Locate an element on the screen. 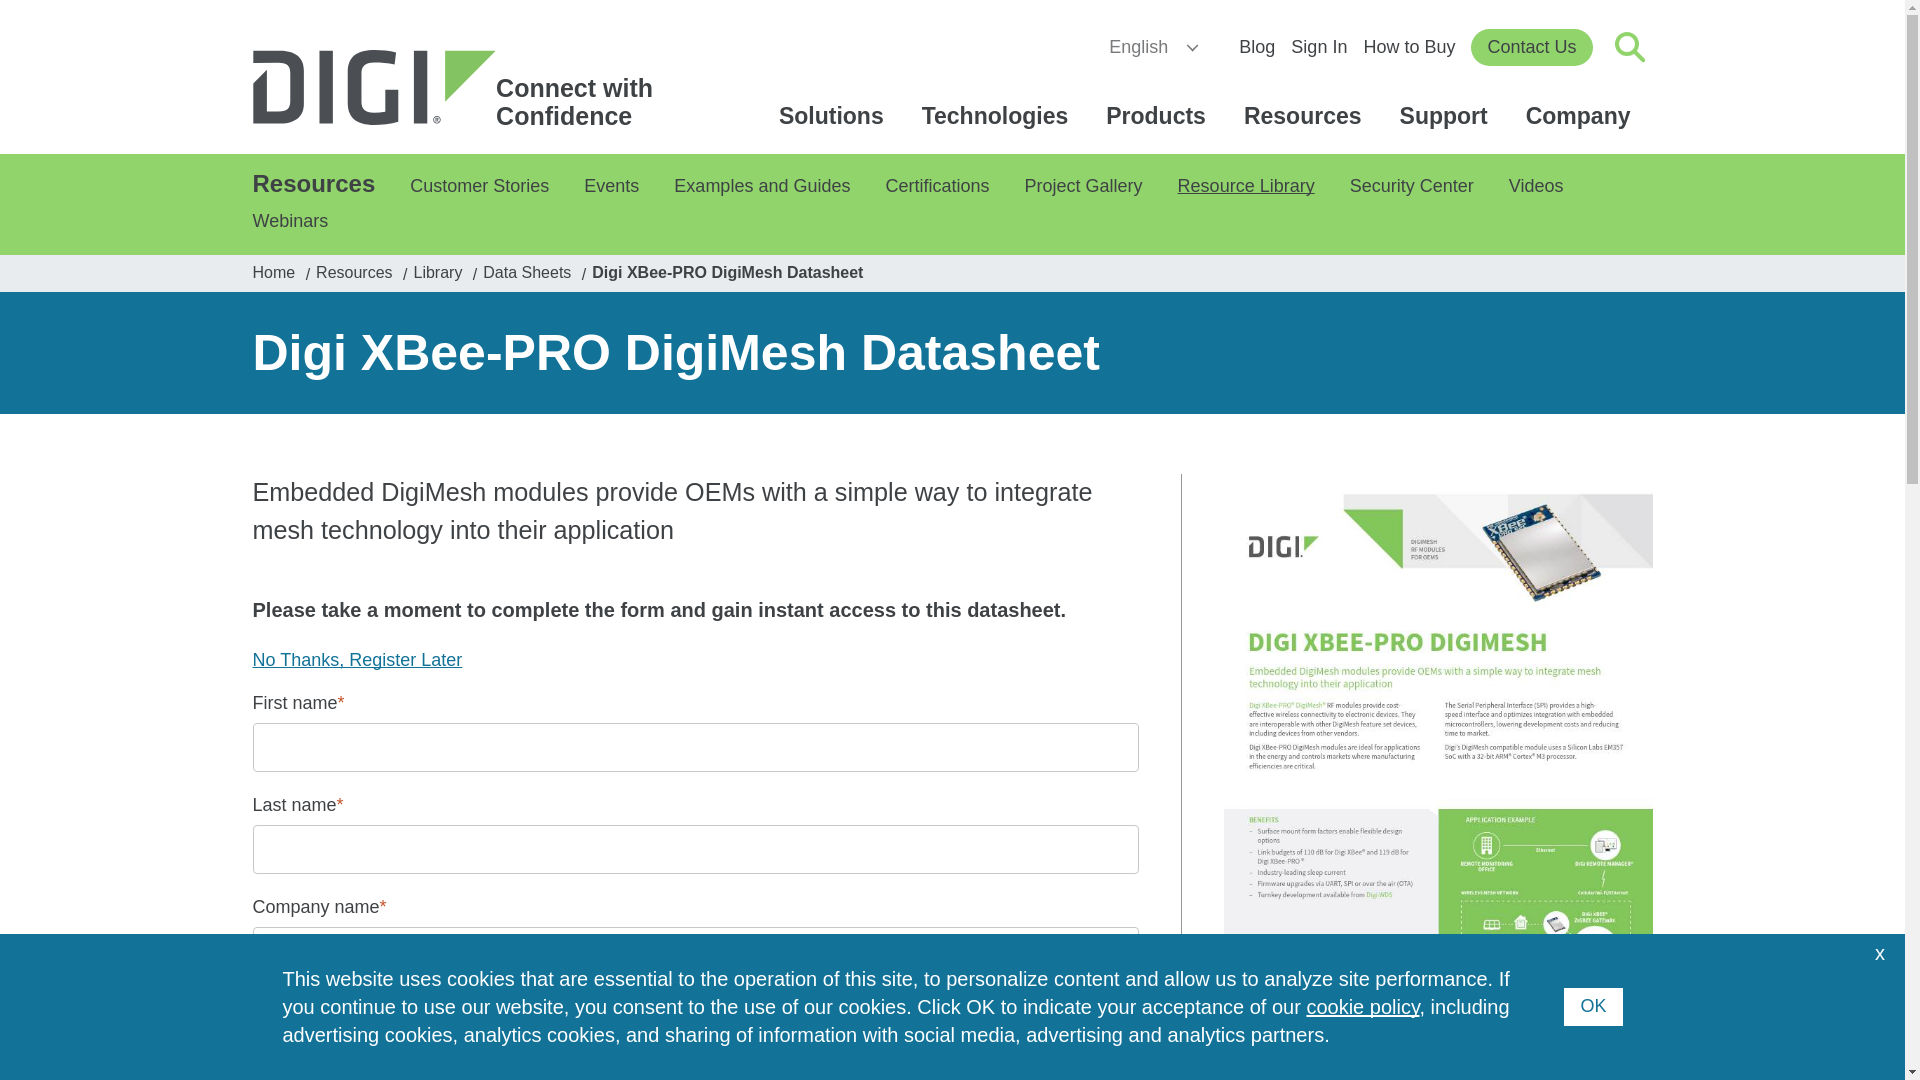  Solutions is located at coordinates (834, 116).